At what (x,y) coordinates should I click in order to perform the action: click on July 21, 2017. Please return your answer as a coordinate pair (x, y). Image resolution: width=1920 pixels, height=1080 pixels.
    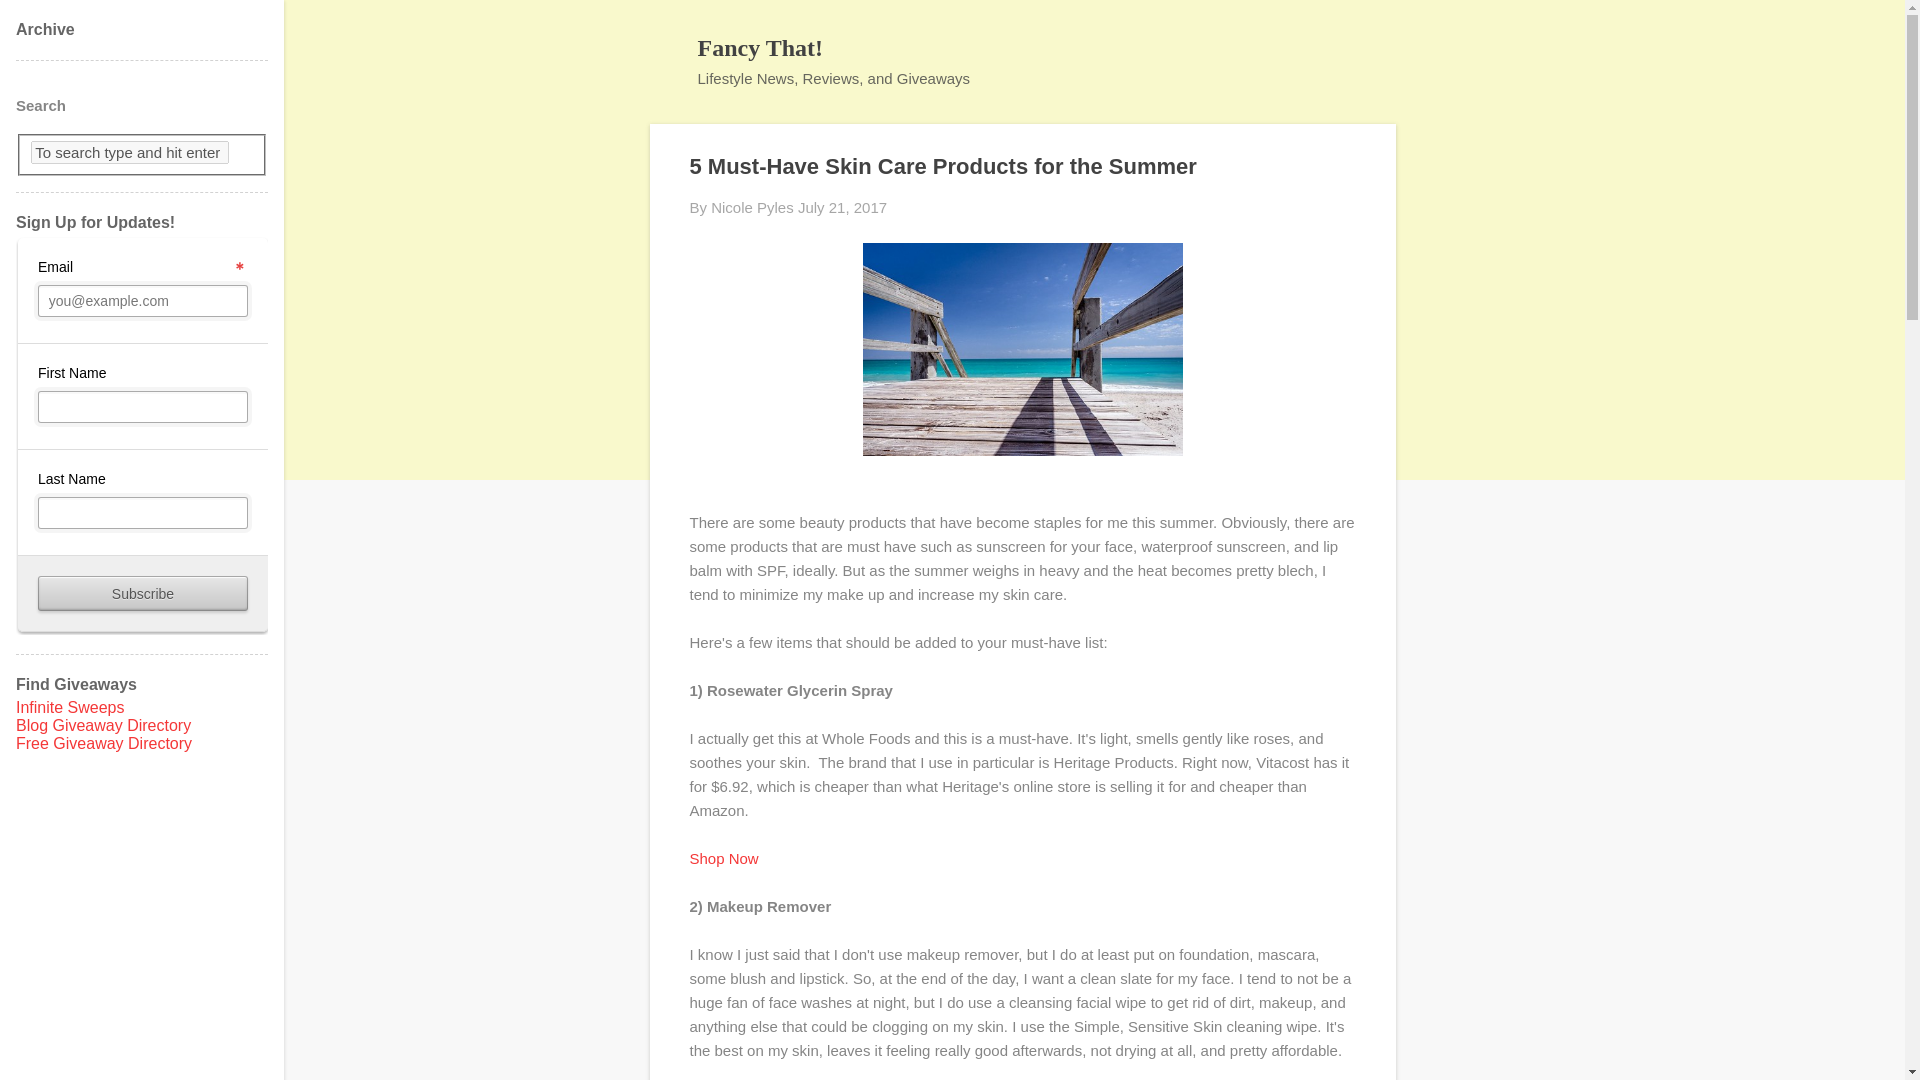
    Looking at the image, I should click on (842, 207).